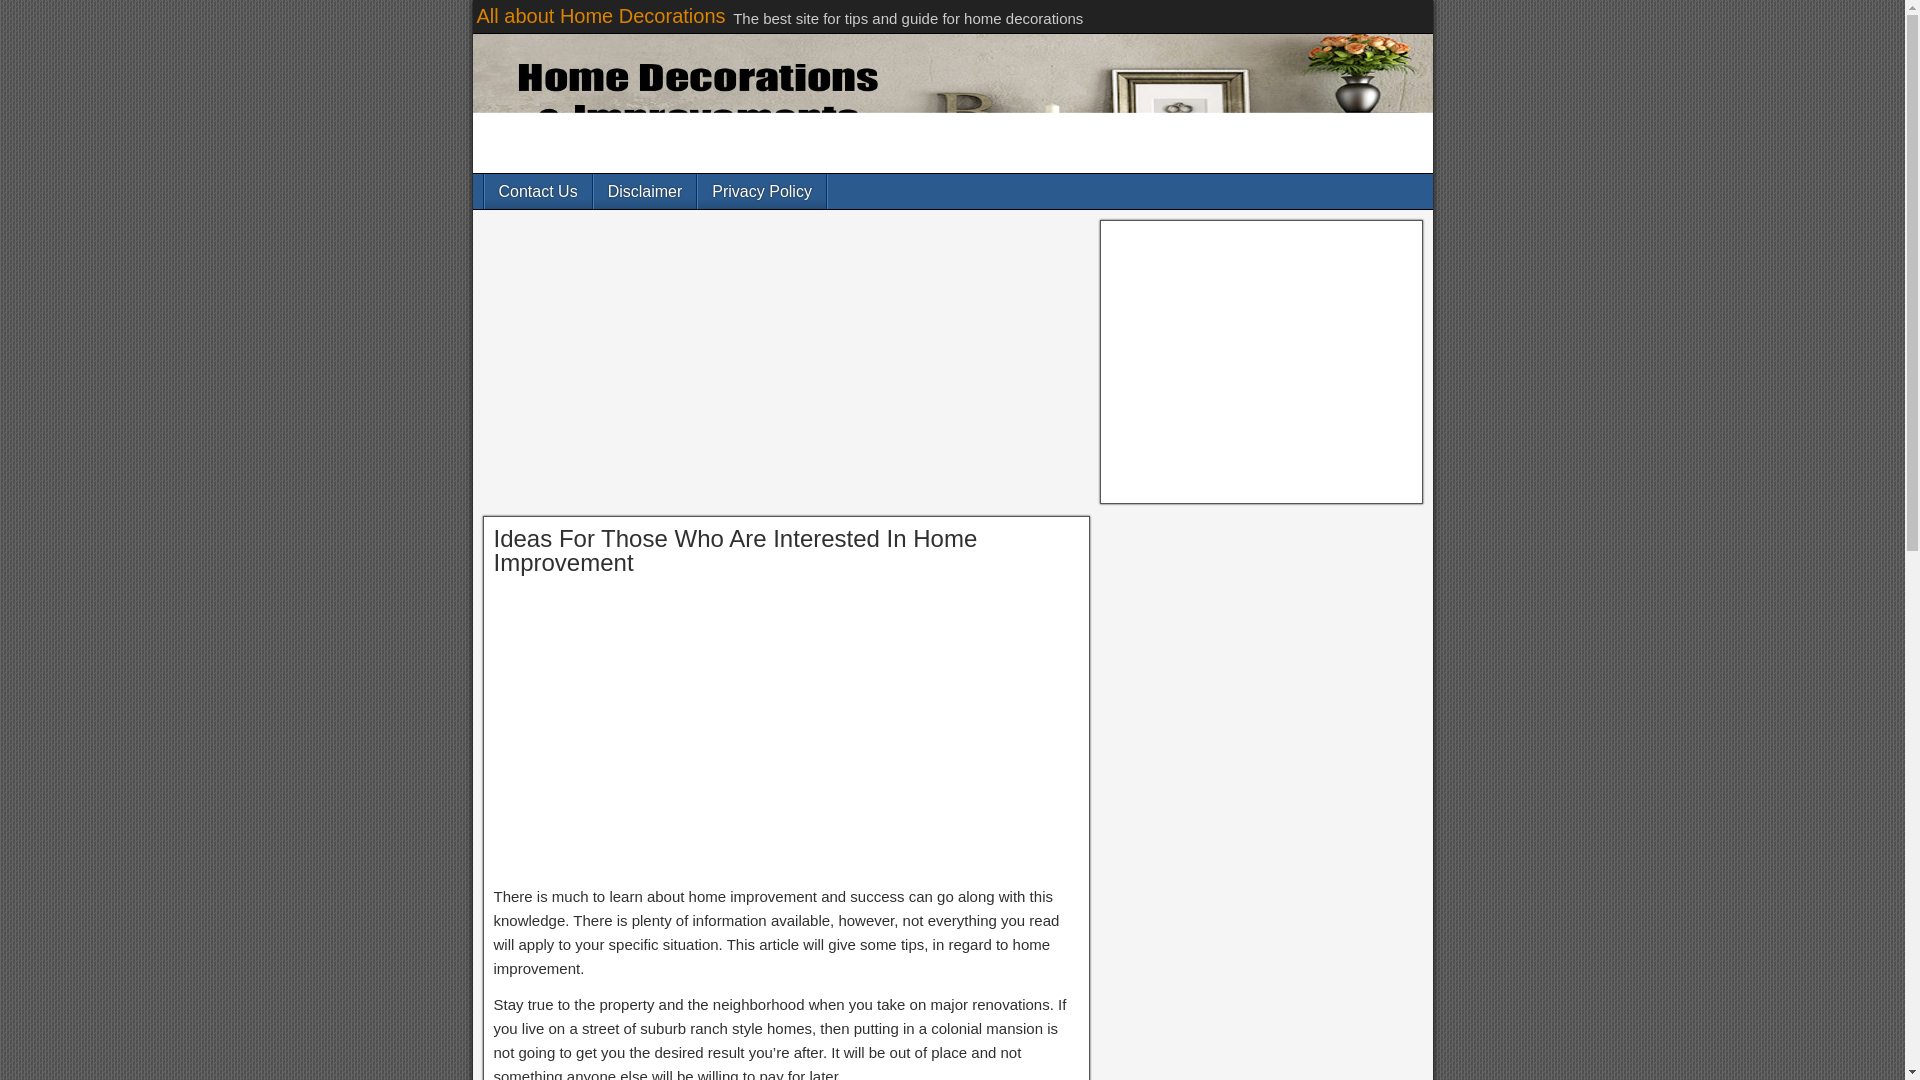 The width and height of the screenshot is (1920, 1080). What do you see at coordinates (644, 191) in the screenshot?
I see `Disclaimer` at bounding box center [644, 191].